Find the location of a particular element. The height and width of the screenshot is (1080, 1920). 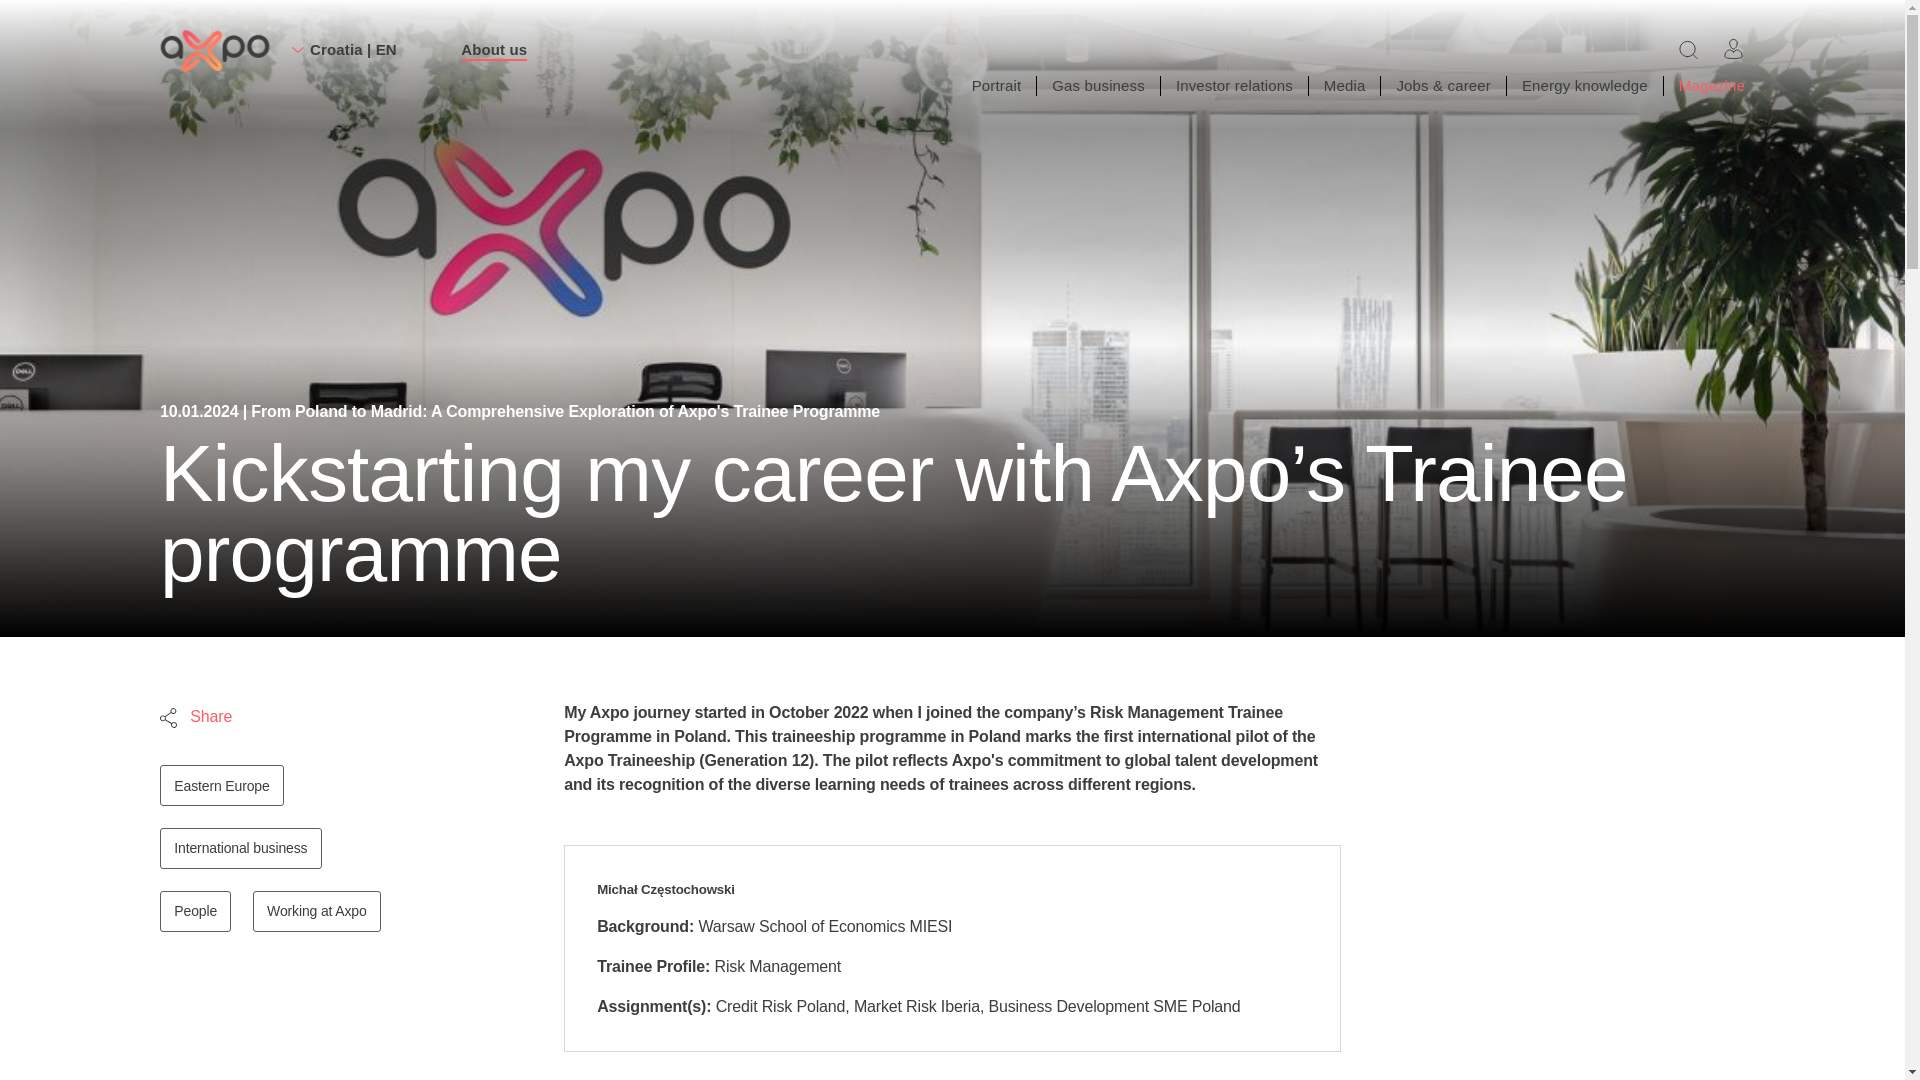

About us is located at coordinates (214, 52).